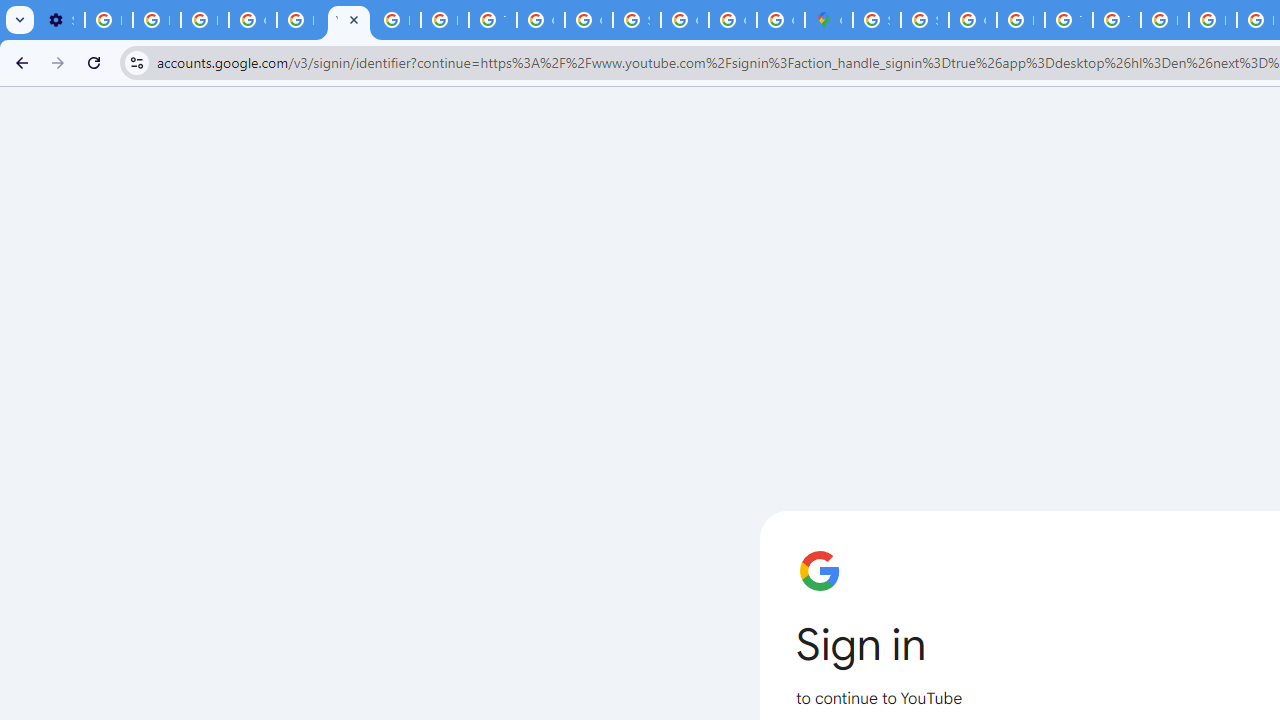 The image size is (1280, 720). What do you see at coordinates (1068, 20) in the screenshot?
I see `Terms and Conditions` at bounding box center [1068, 20].